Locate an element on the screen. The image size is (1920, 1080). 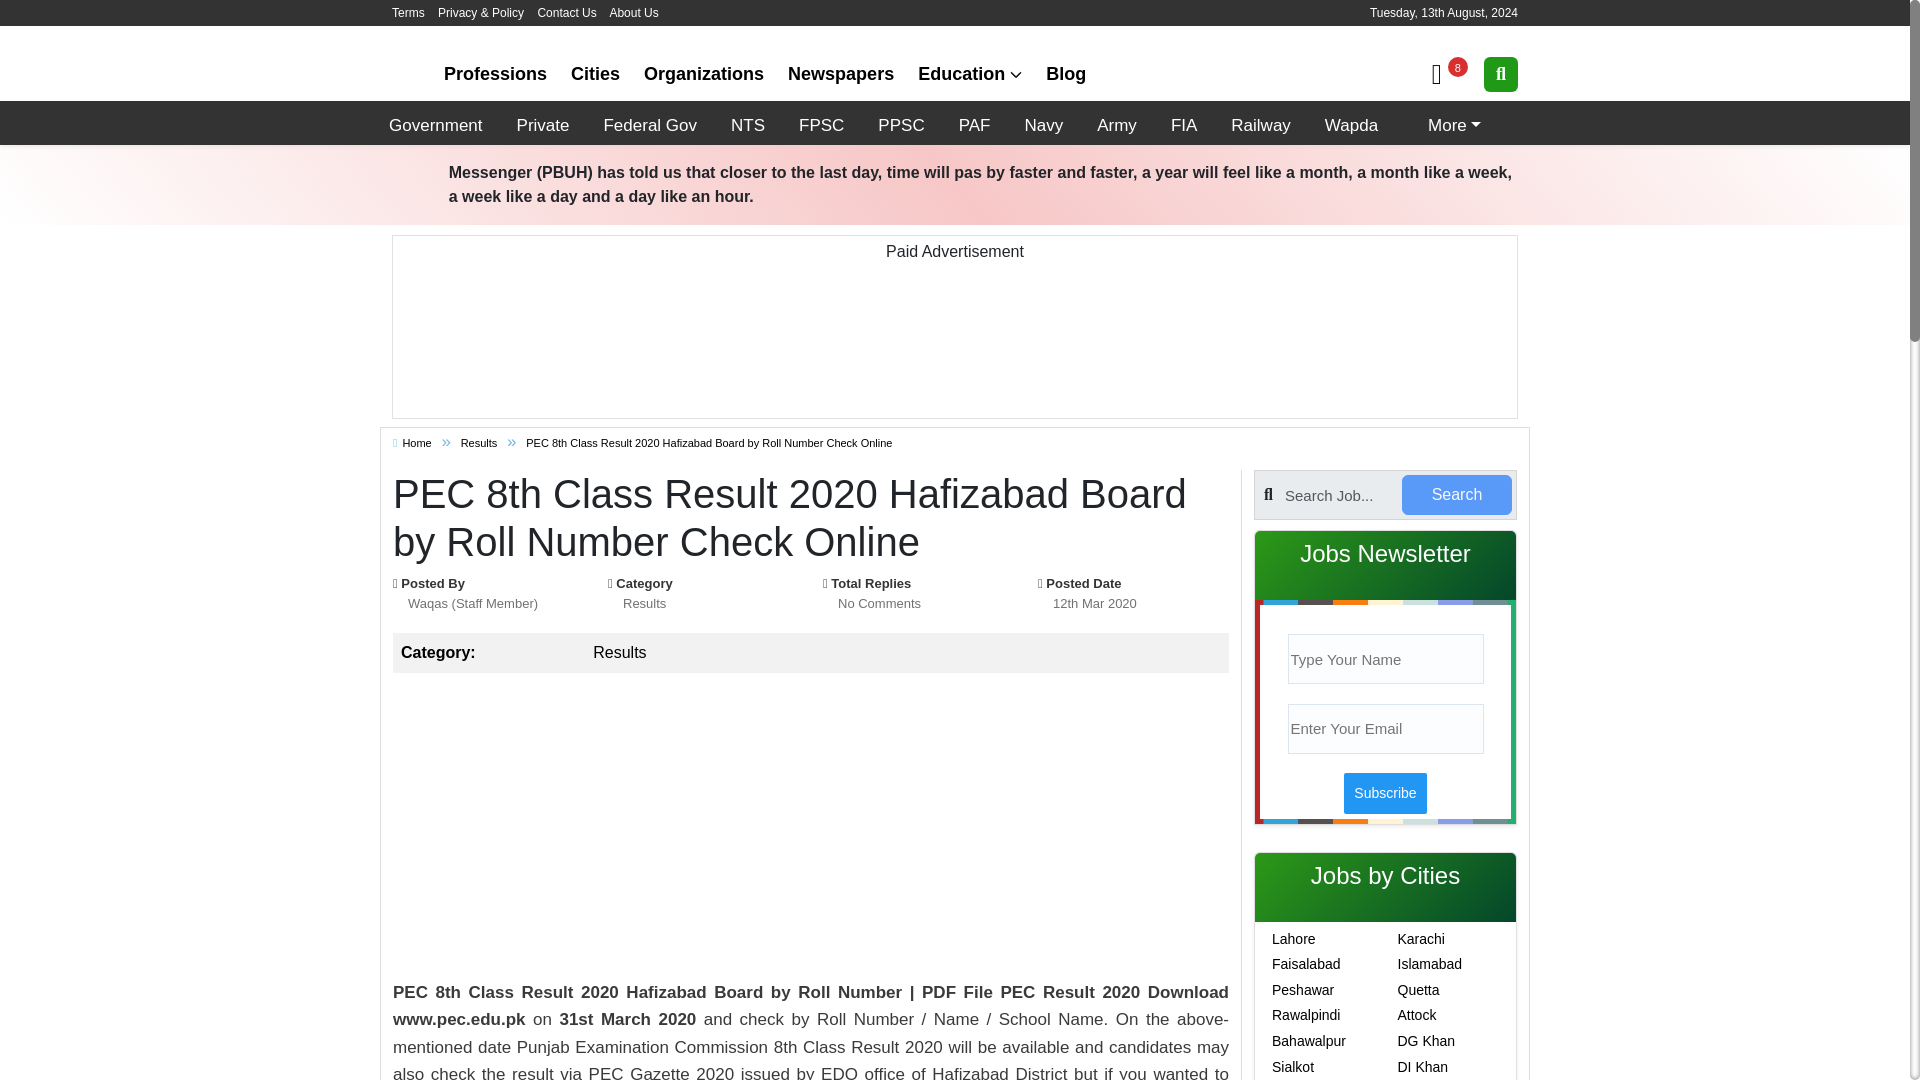
Blog is located at coordinates (1066, 74).